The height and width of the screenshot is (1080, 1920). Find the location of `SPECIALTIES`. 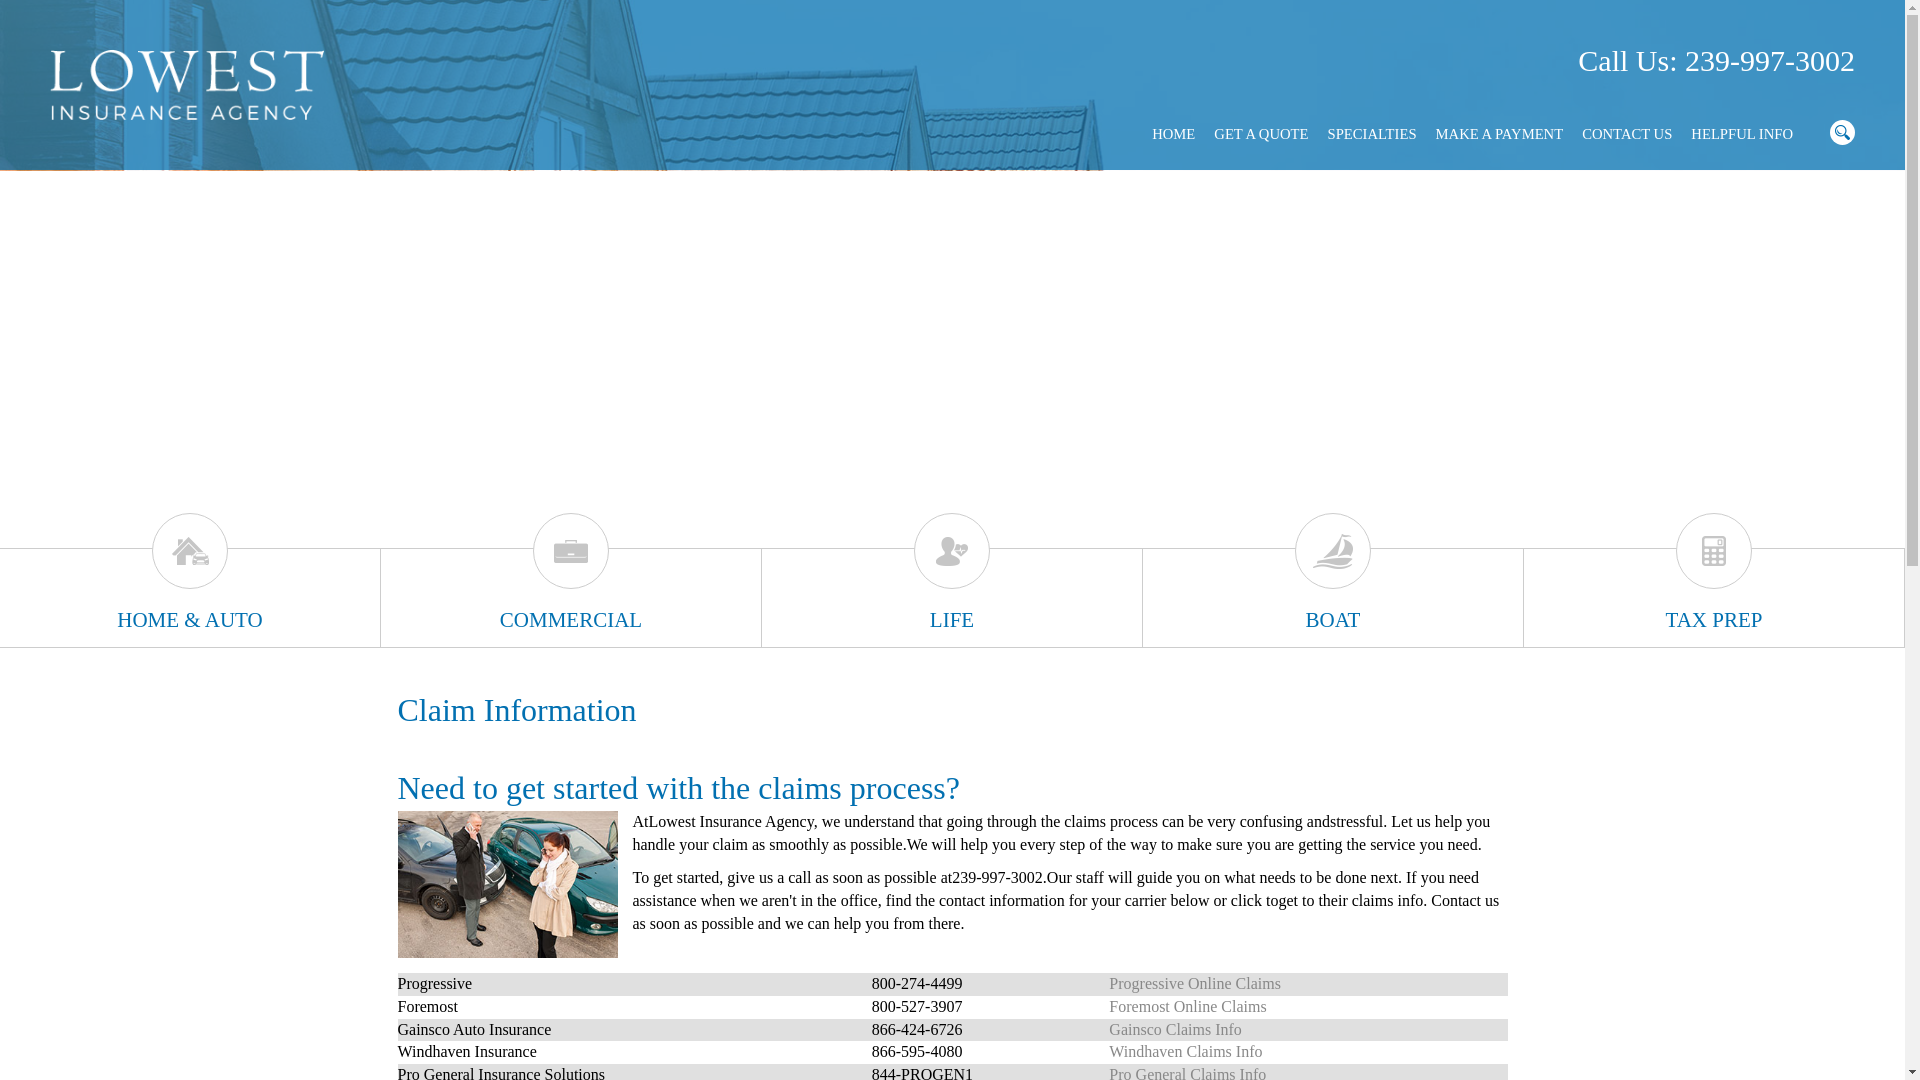

SPECIALTIES is located at coordinates (1372, 134).